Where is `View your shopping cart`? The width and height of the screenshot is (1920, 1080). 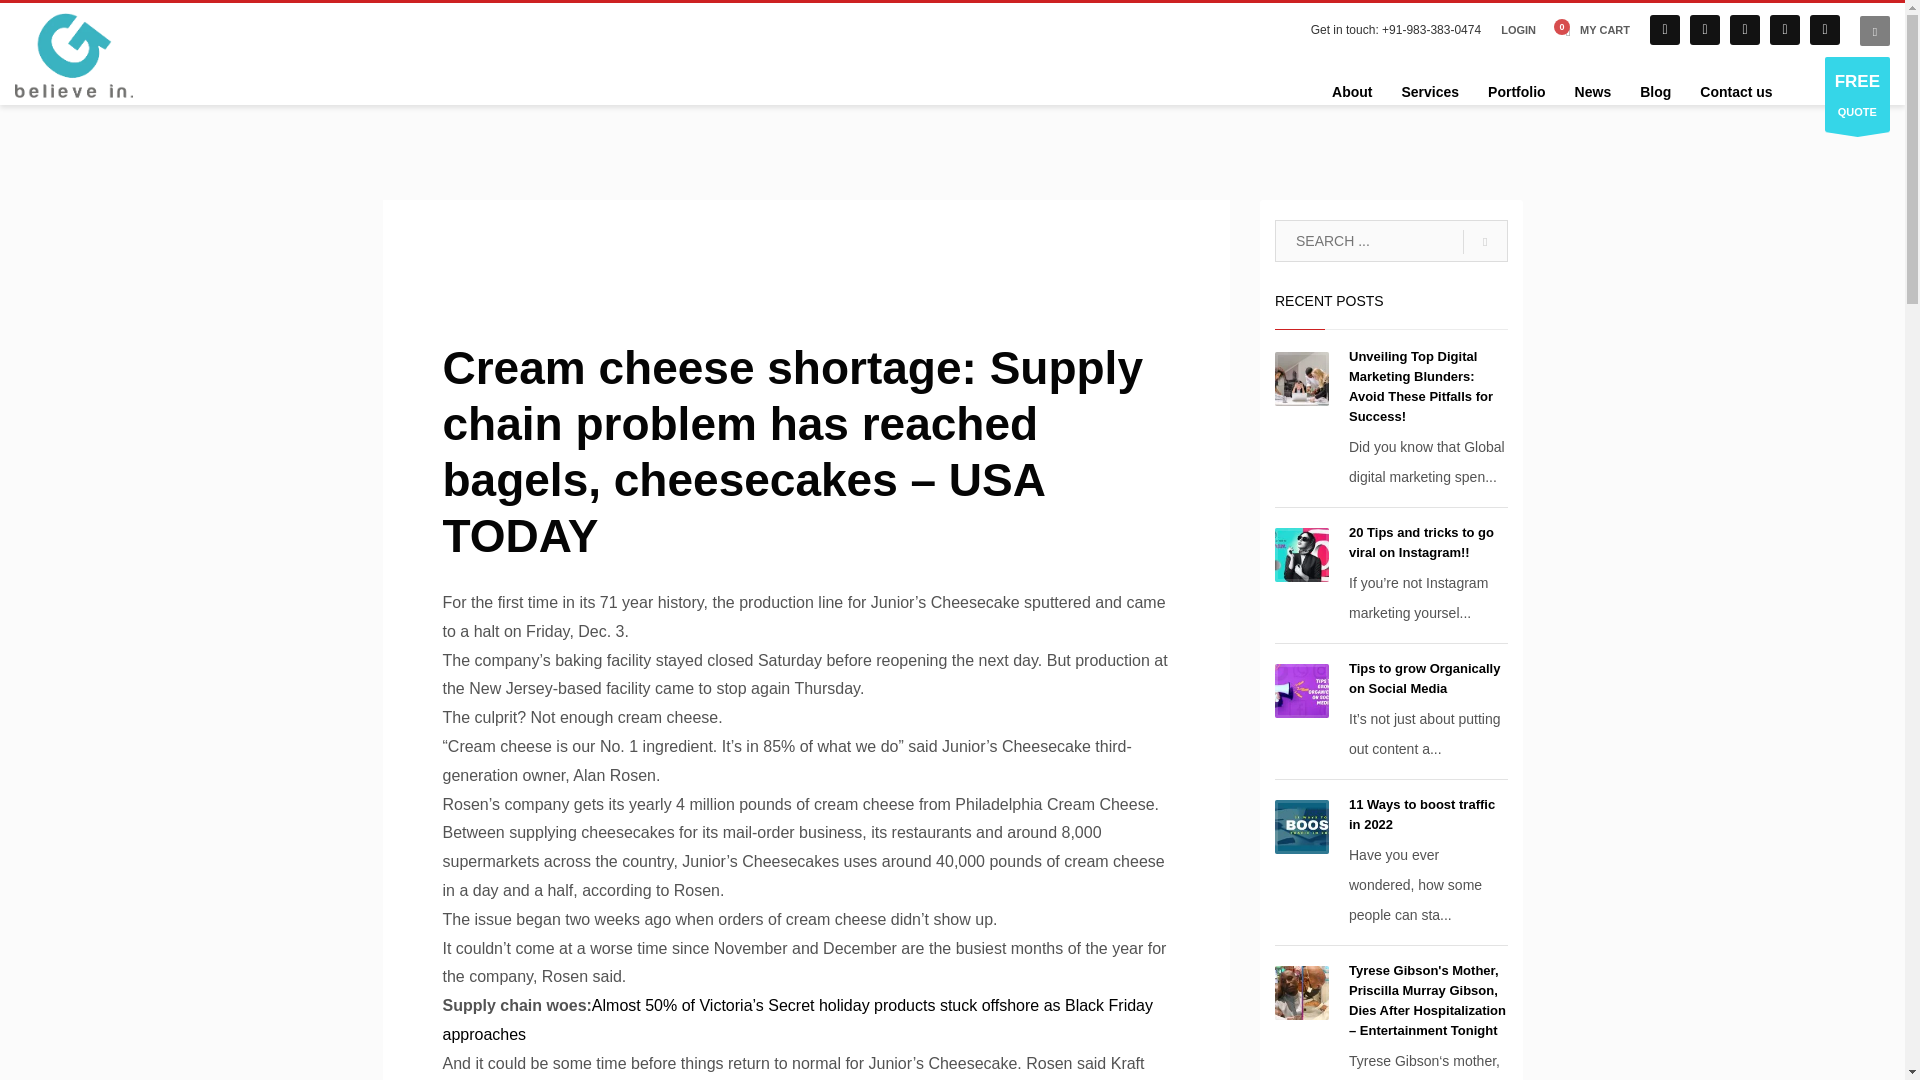
View your shopping cart is located at coordinates (1592, 30).